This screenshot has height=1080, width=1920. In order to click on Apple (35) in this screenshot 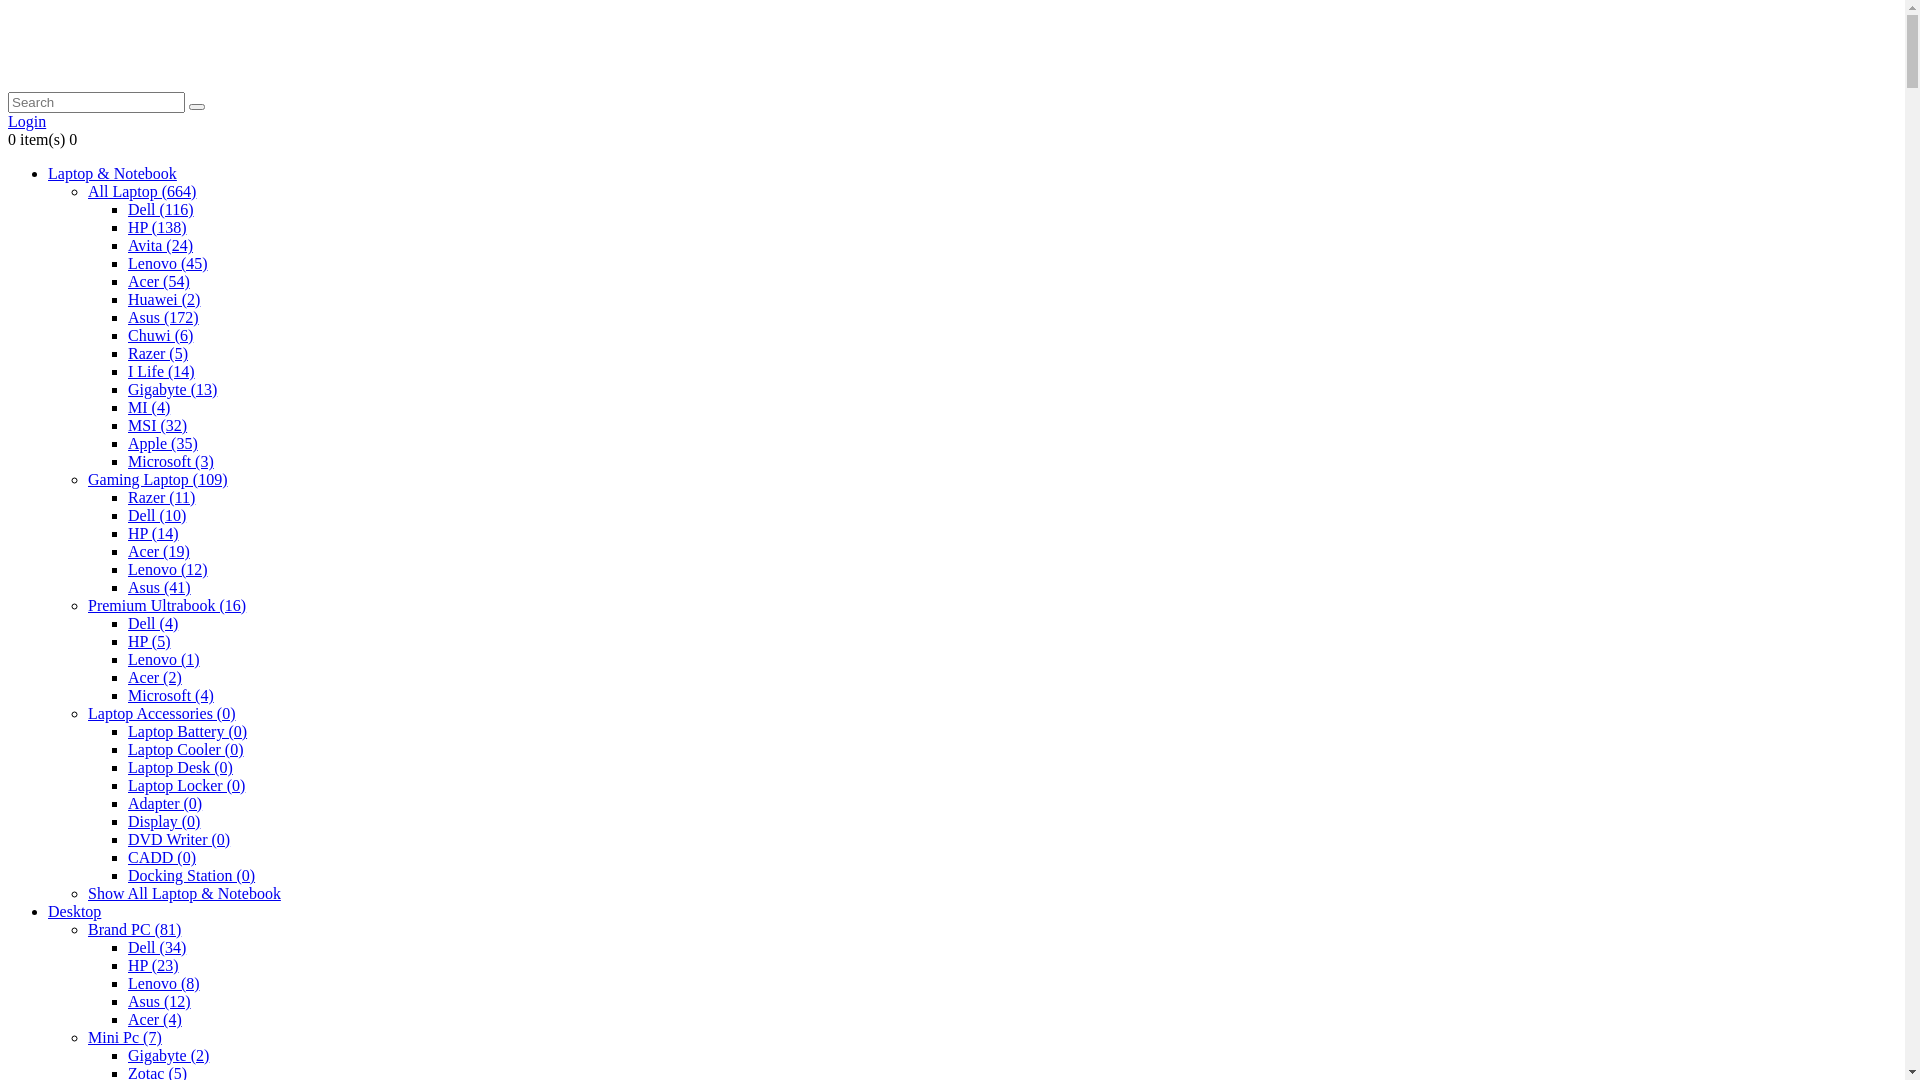, I will do `click(163, 444)`.